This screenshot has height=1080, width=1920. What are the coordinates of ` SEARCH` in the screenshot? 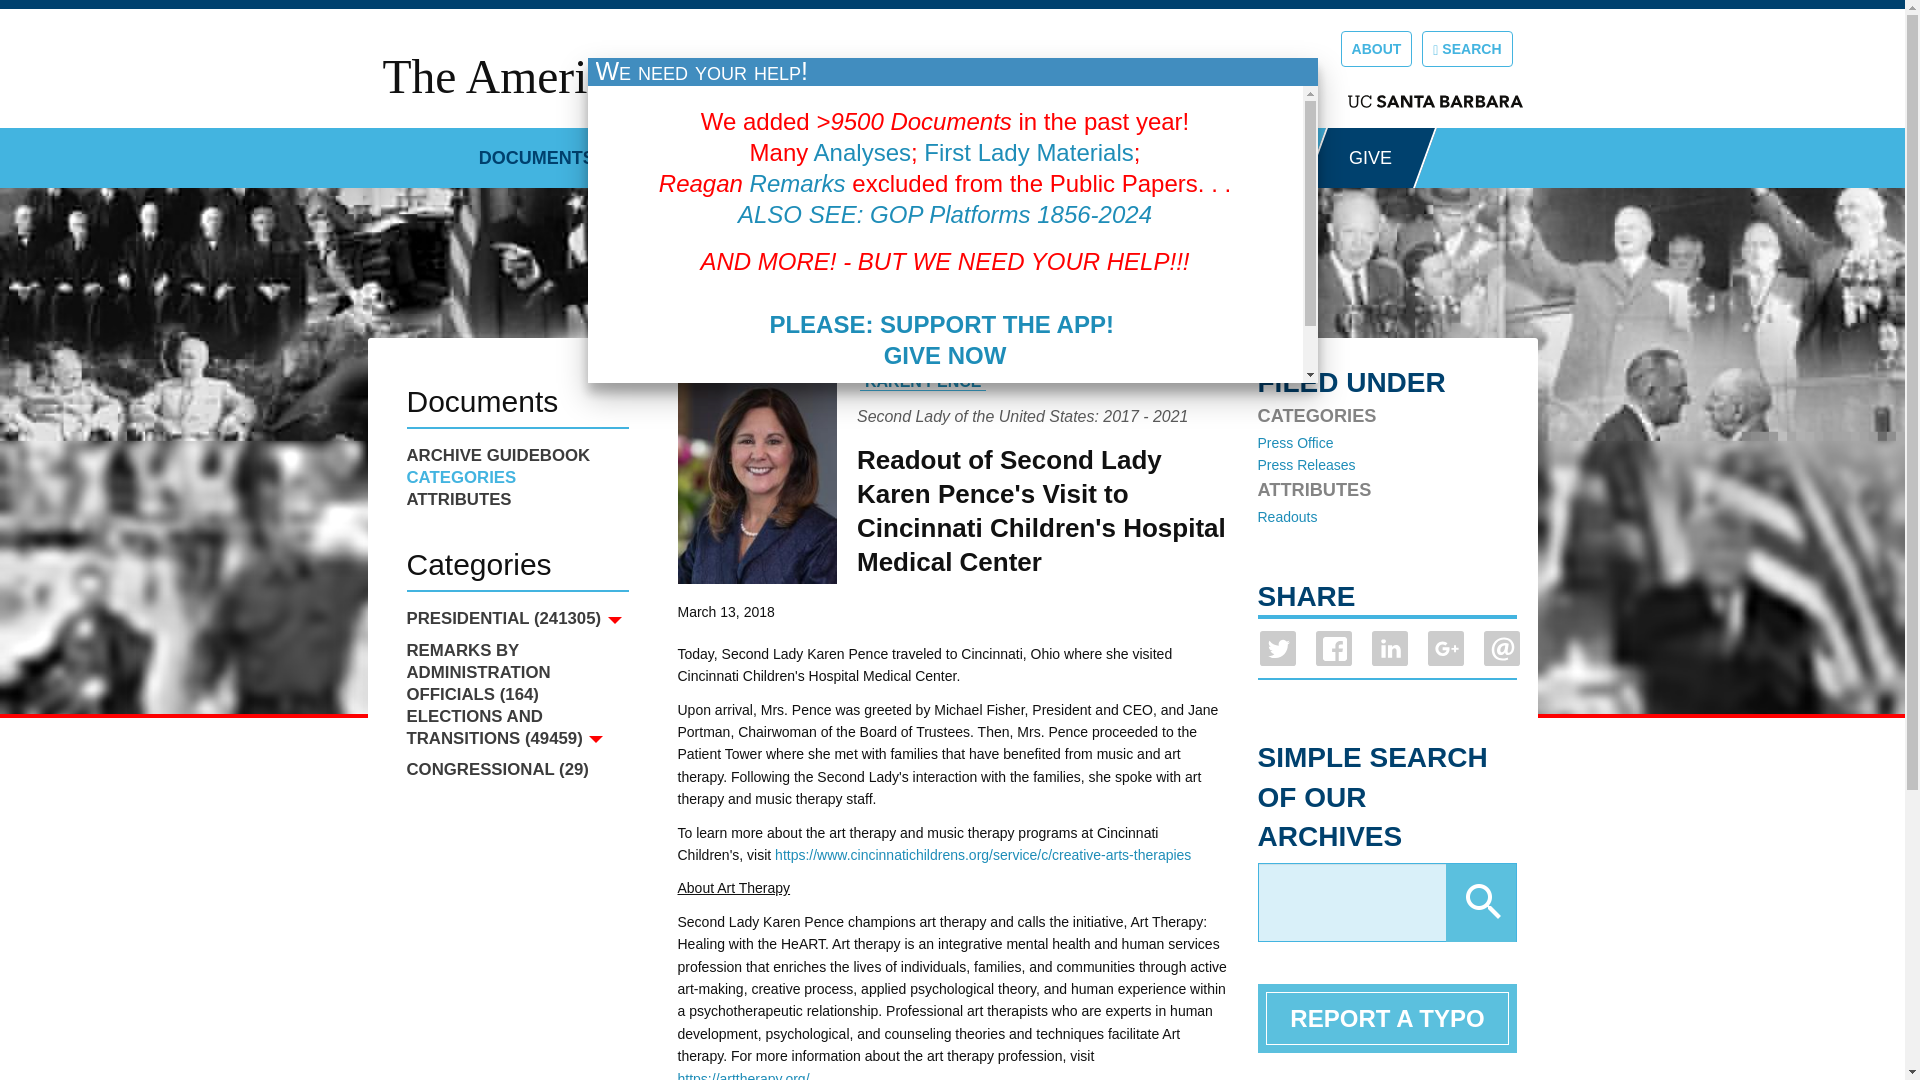 It's located at (1467, 48).